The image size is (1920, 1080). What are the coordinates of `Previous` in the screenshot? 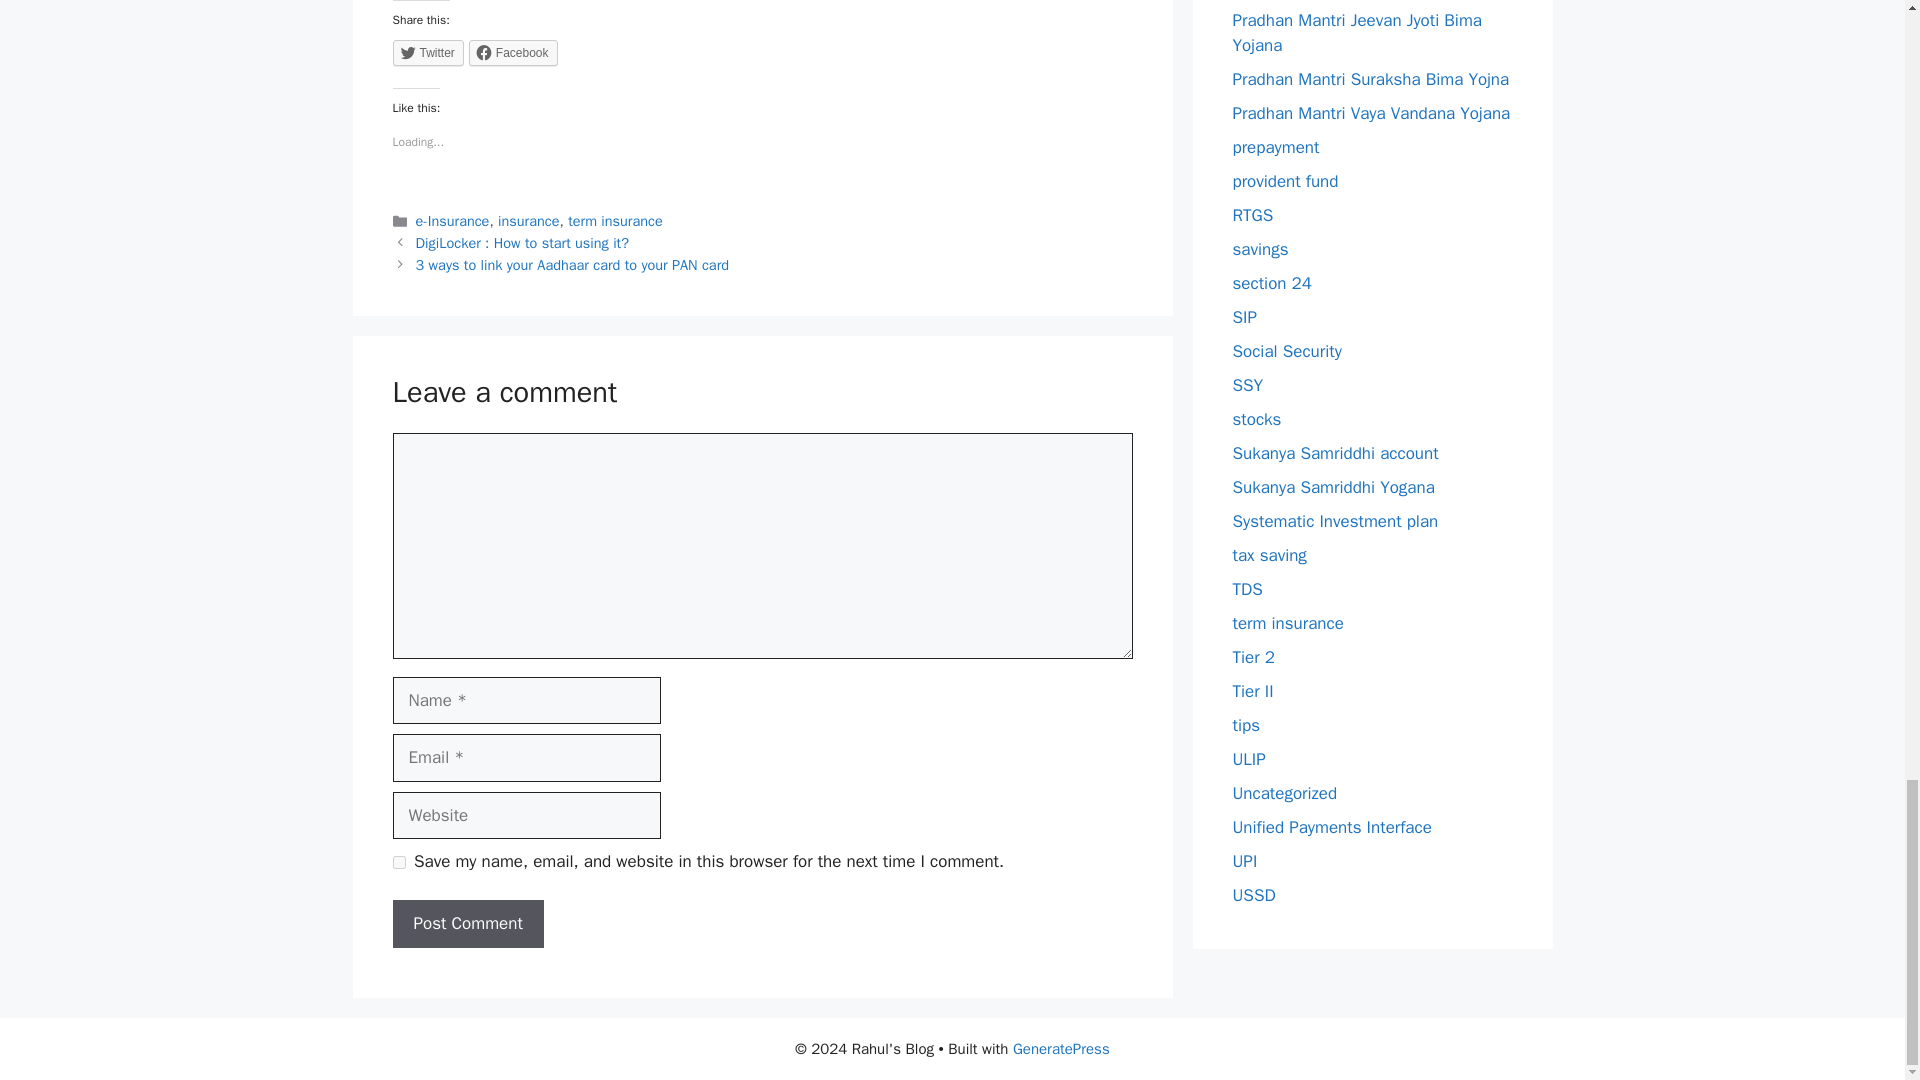 It's located at (522, 242).